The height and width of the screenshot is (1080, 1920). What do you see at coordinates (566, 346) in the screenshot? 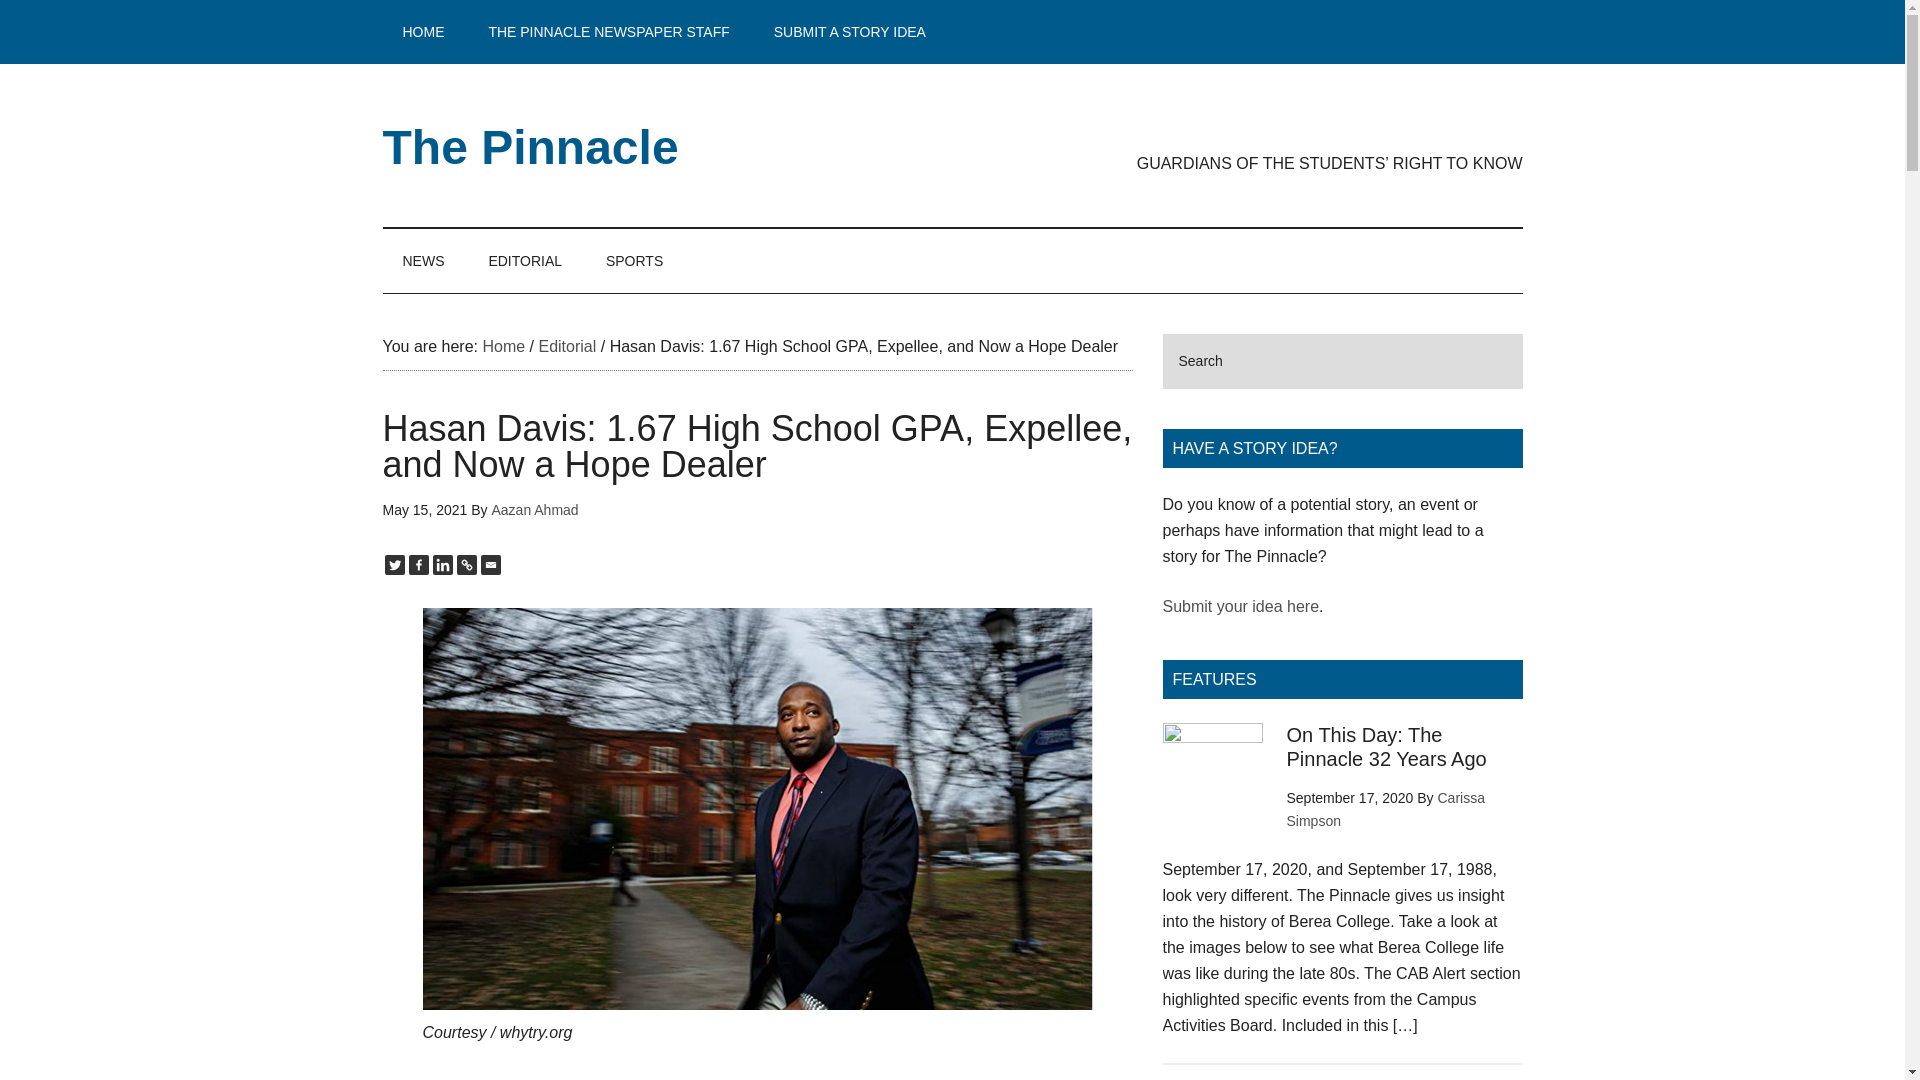
I see `Editorial` at bounding box center [566, 346].